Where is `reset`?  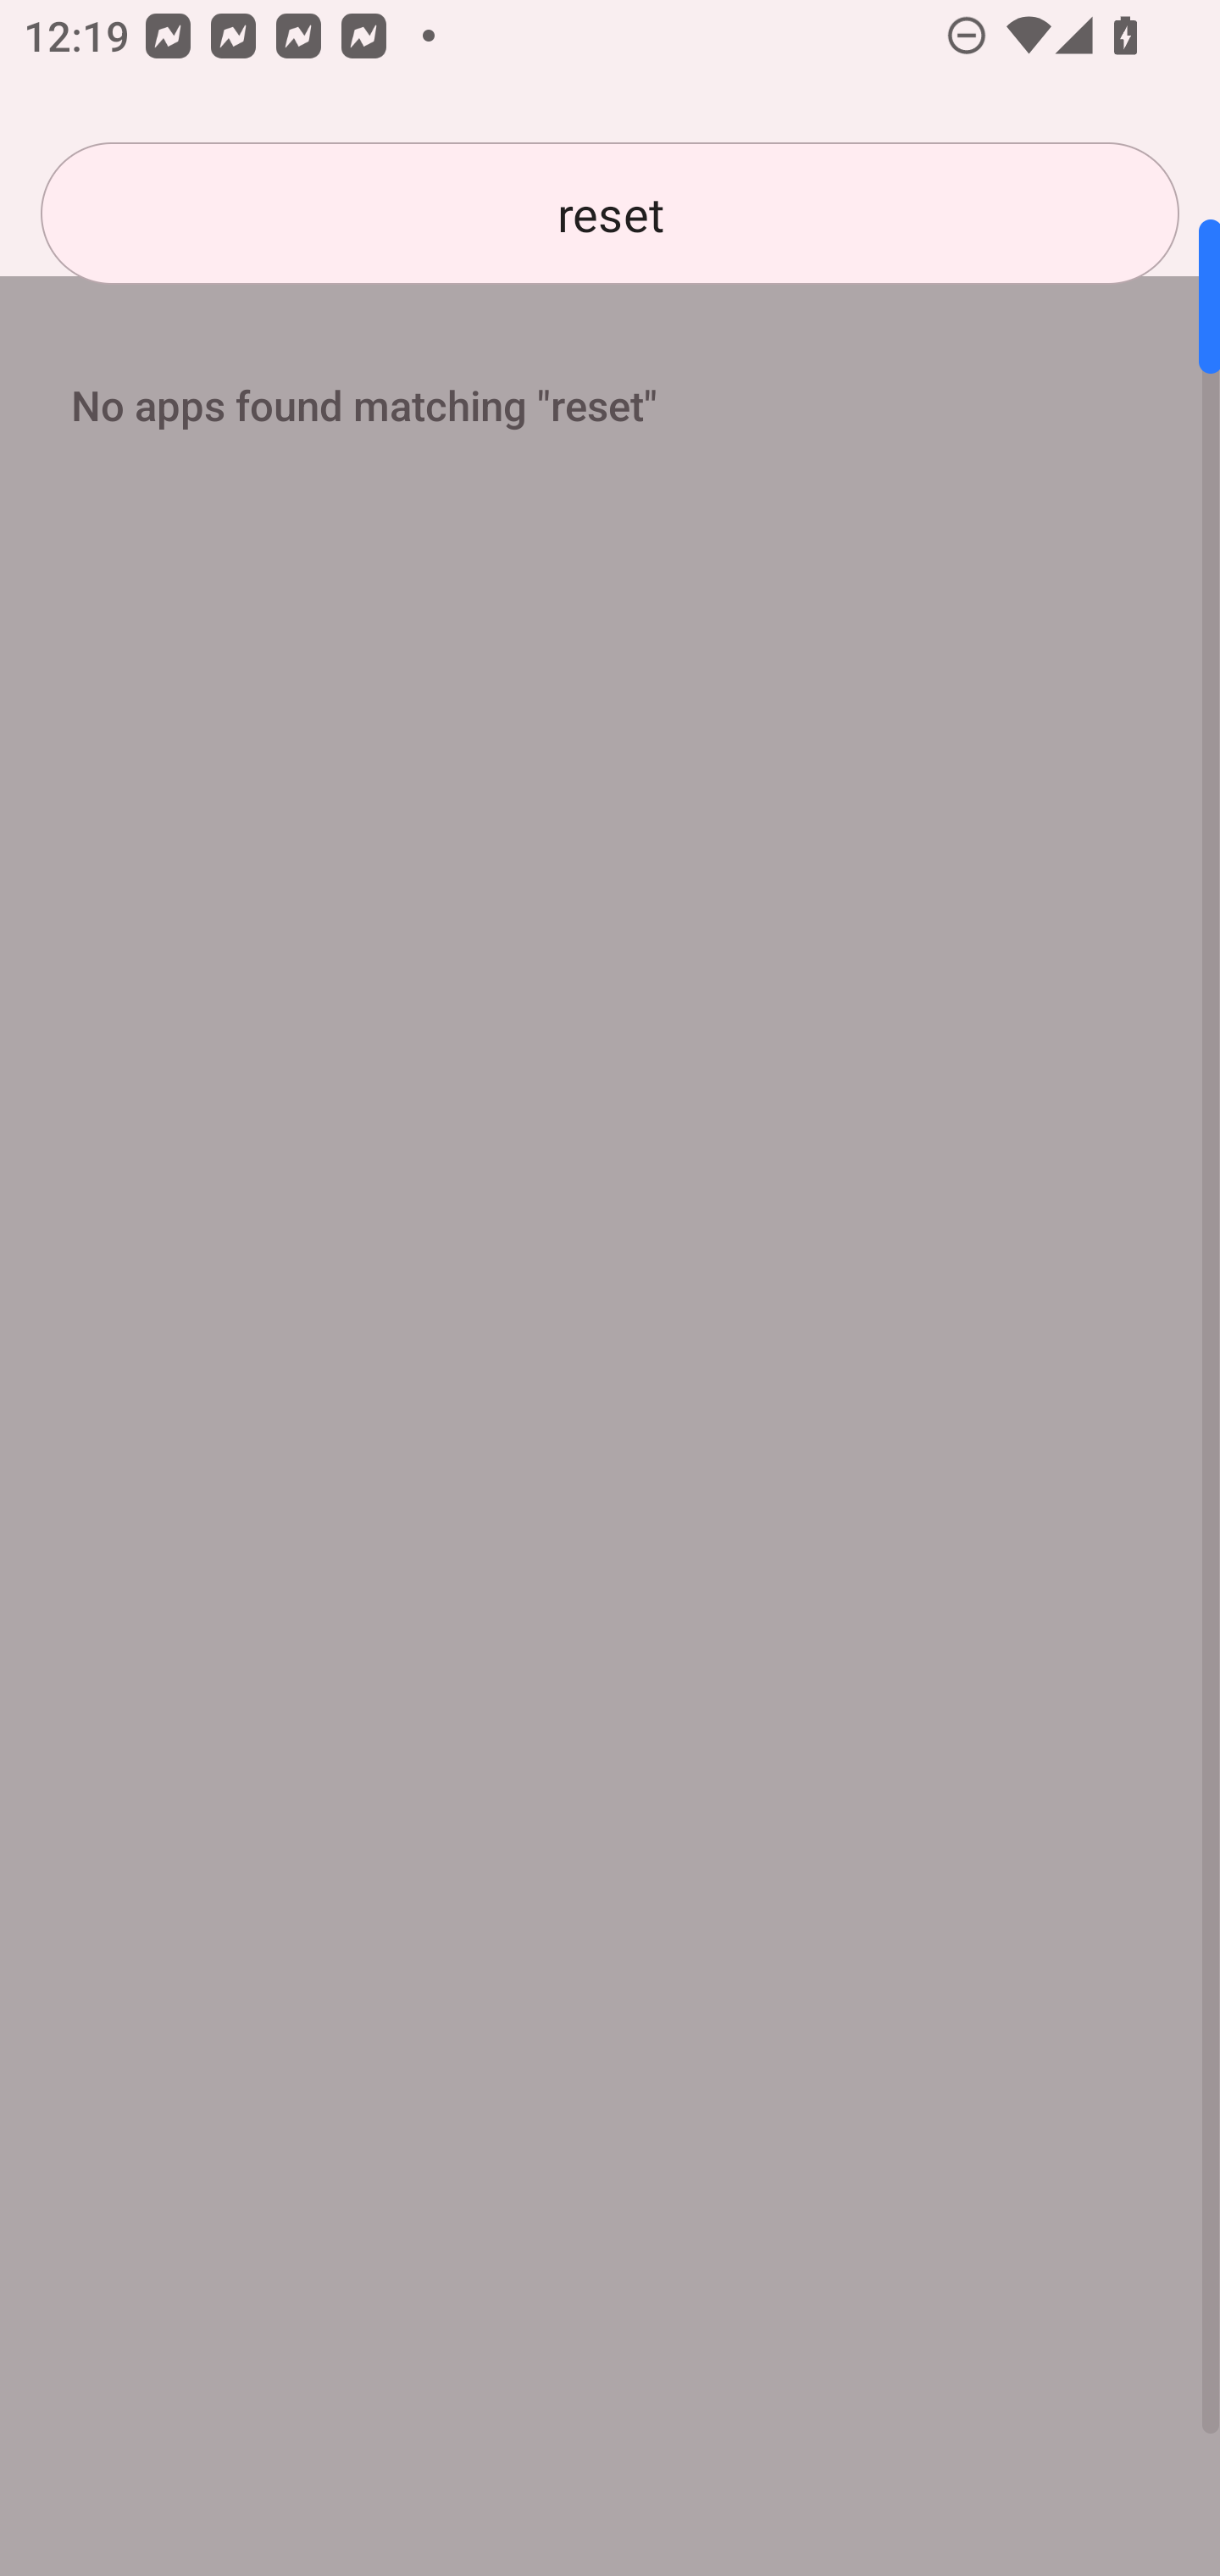 reset is located at coordinates (610, 214).